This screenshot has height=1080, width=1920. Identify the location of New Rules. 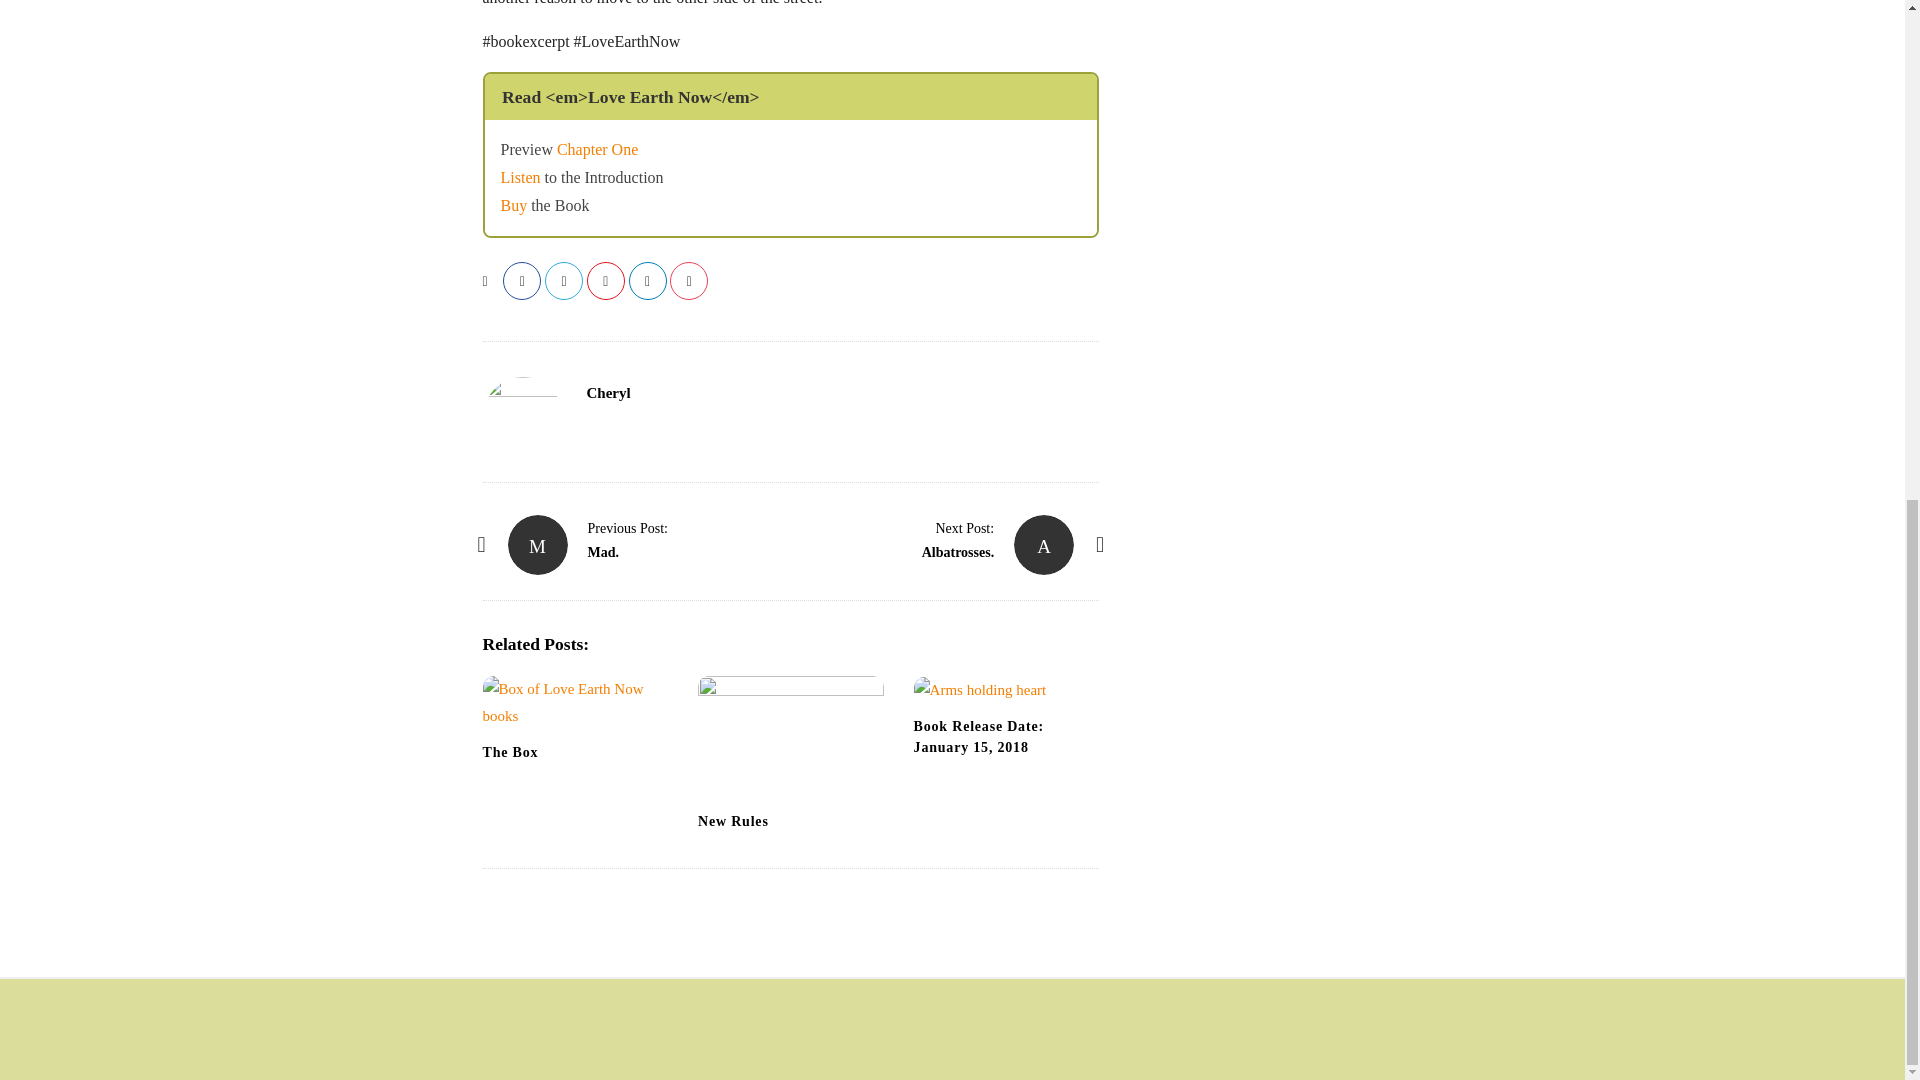
(790, 738).